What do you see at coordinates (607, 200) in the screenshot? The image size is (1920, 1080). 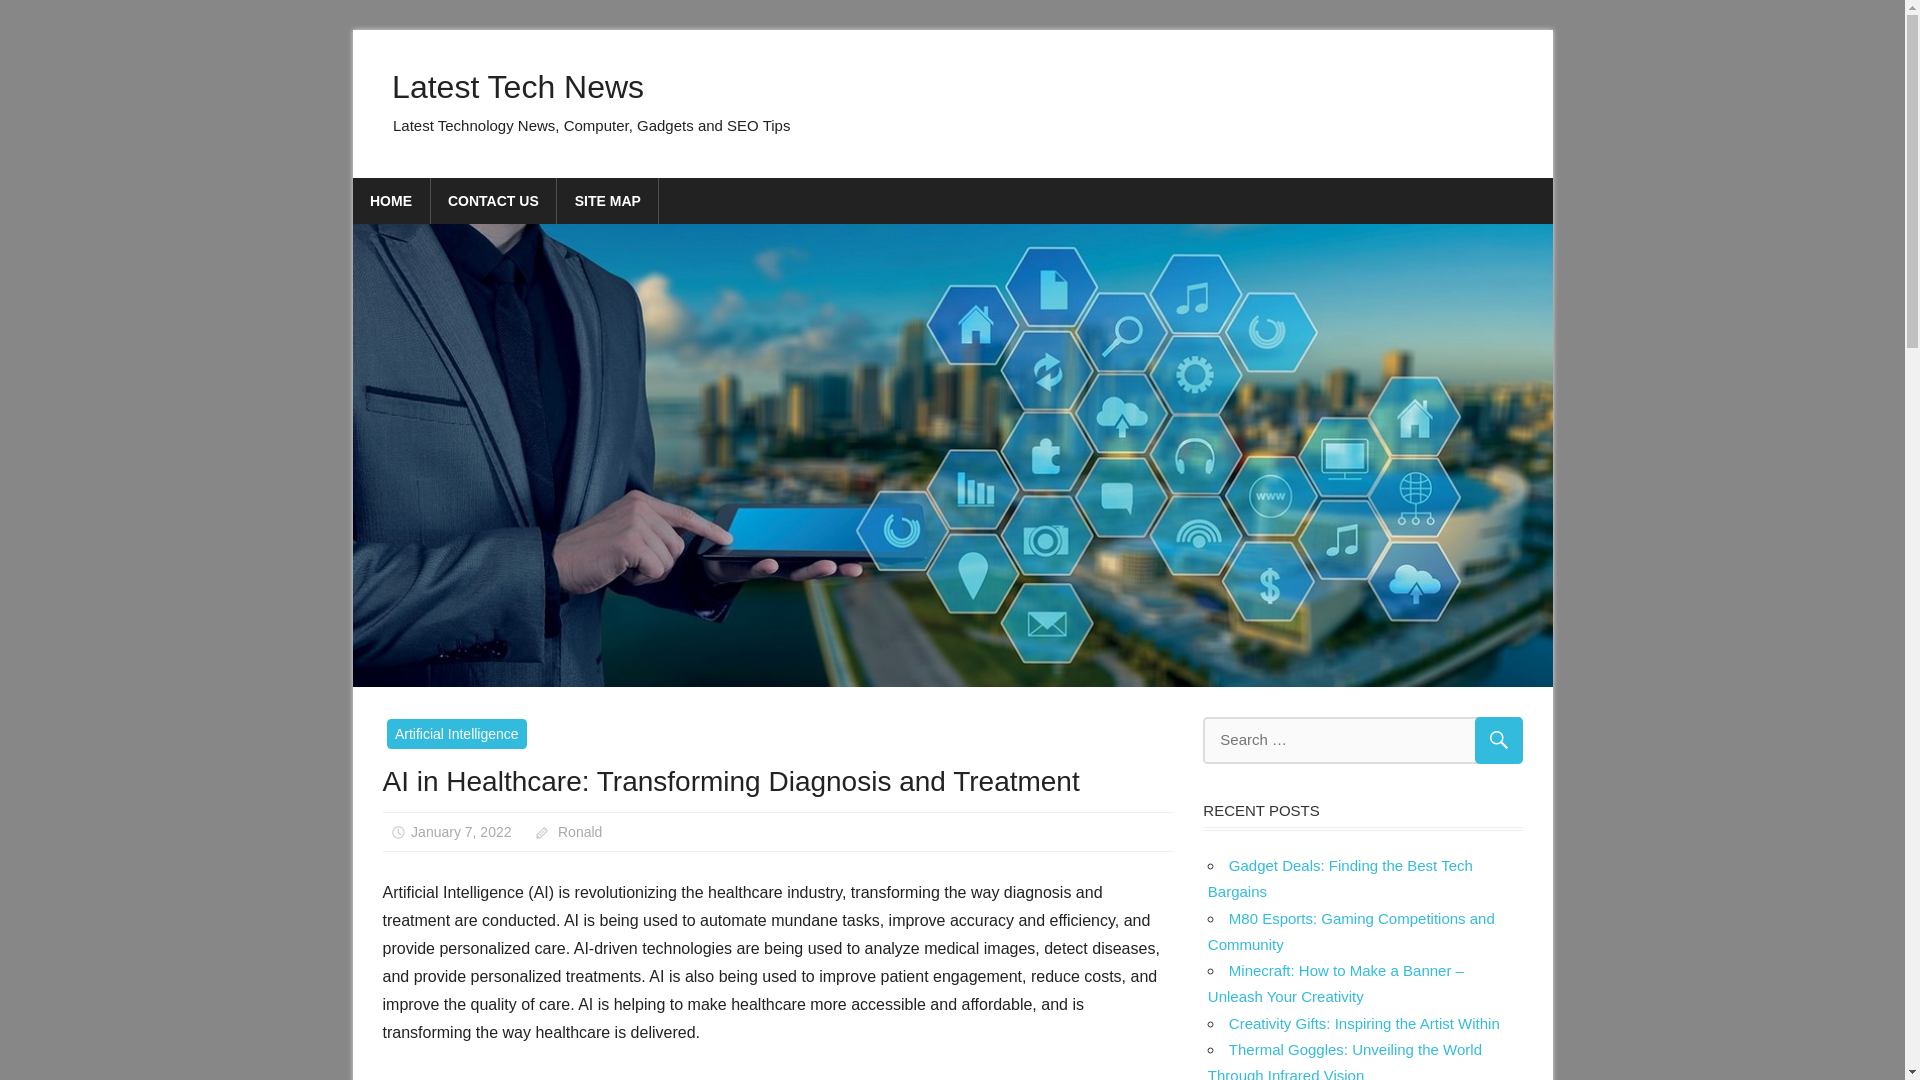 I see `SITE MAP` at bounding box center [607, 200].